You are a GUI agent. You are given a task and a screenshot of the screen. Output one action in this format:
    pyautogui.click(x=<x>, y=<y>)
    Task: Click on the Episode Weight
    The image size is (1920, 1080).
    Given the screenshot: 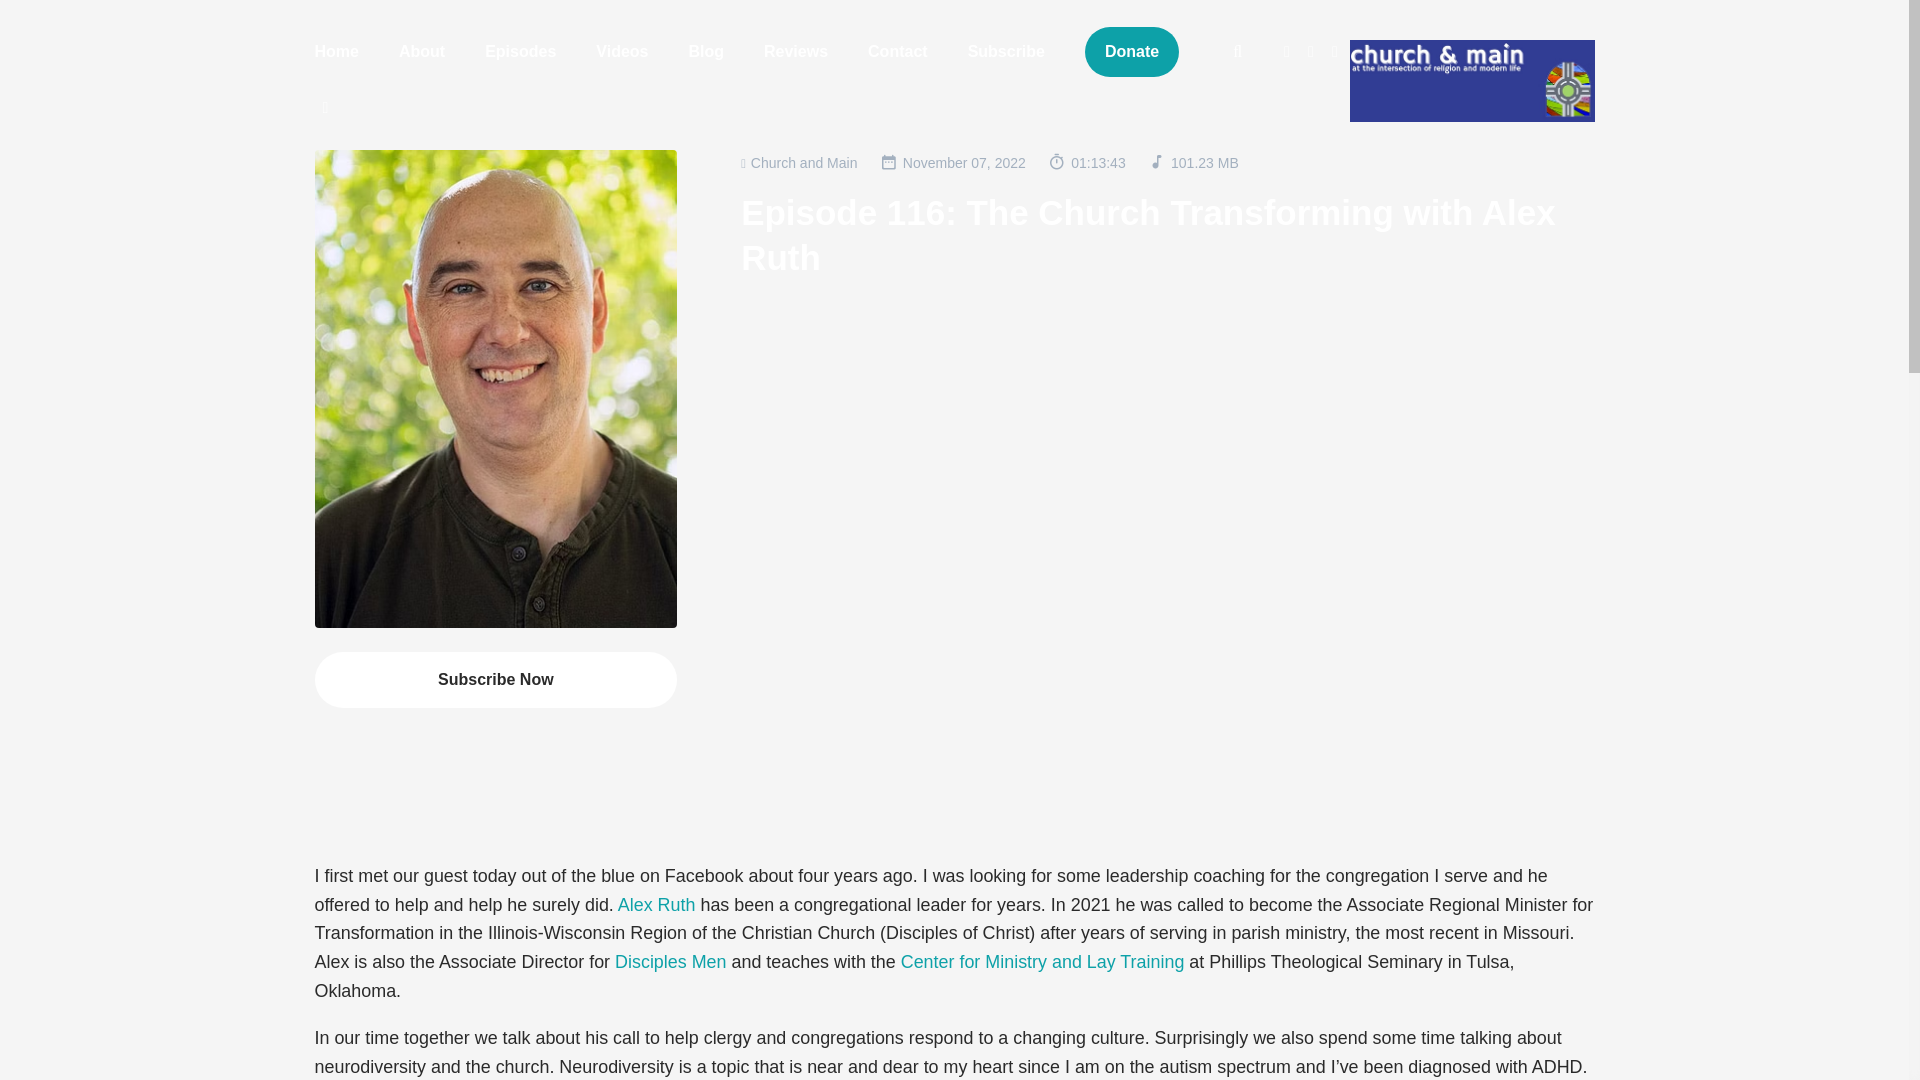 What is the action you would take?
    pyautogui.click(x=1193, y=161)
    